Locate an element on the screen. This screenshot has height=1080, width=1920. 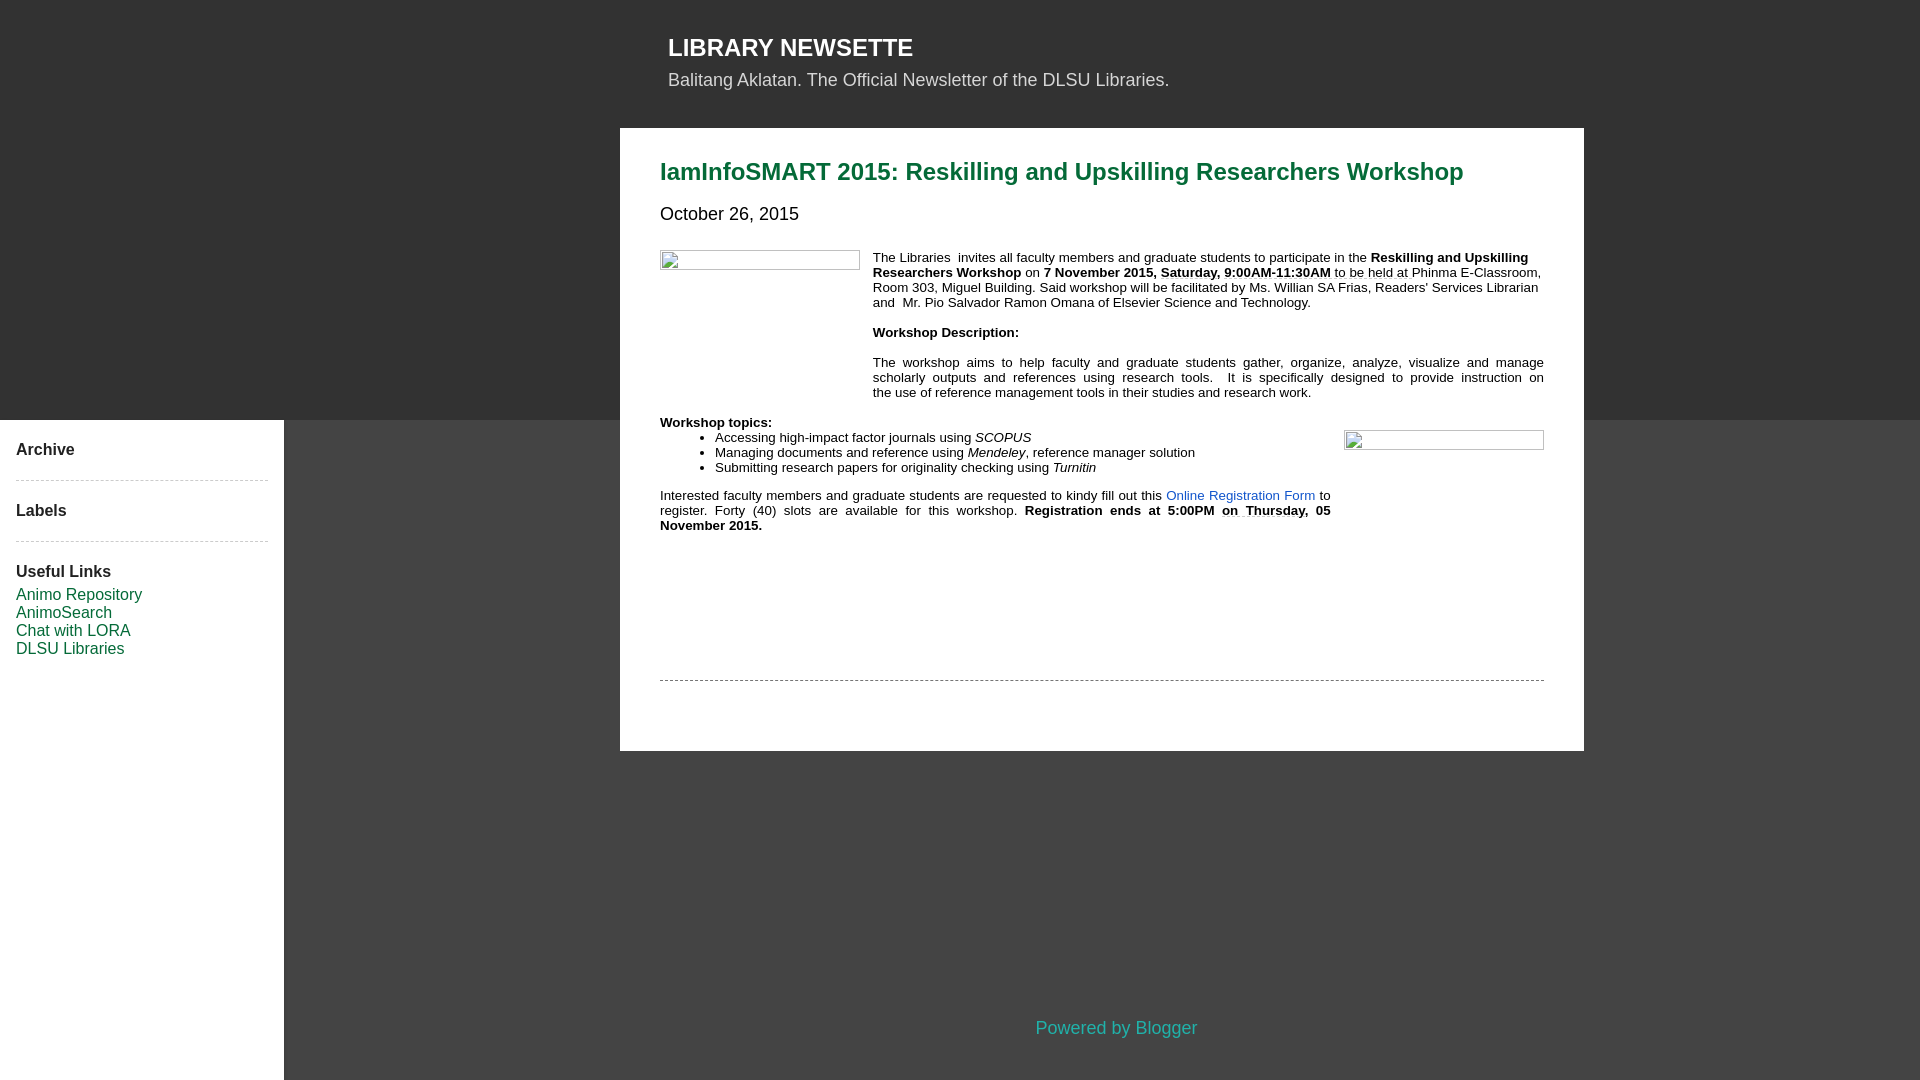
Online Registration Form is located at coordinates (1240, 496).